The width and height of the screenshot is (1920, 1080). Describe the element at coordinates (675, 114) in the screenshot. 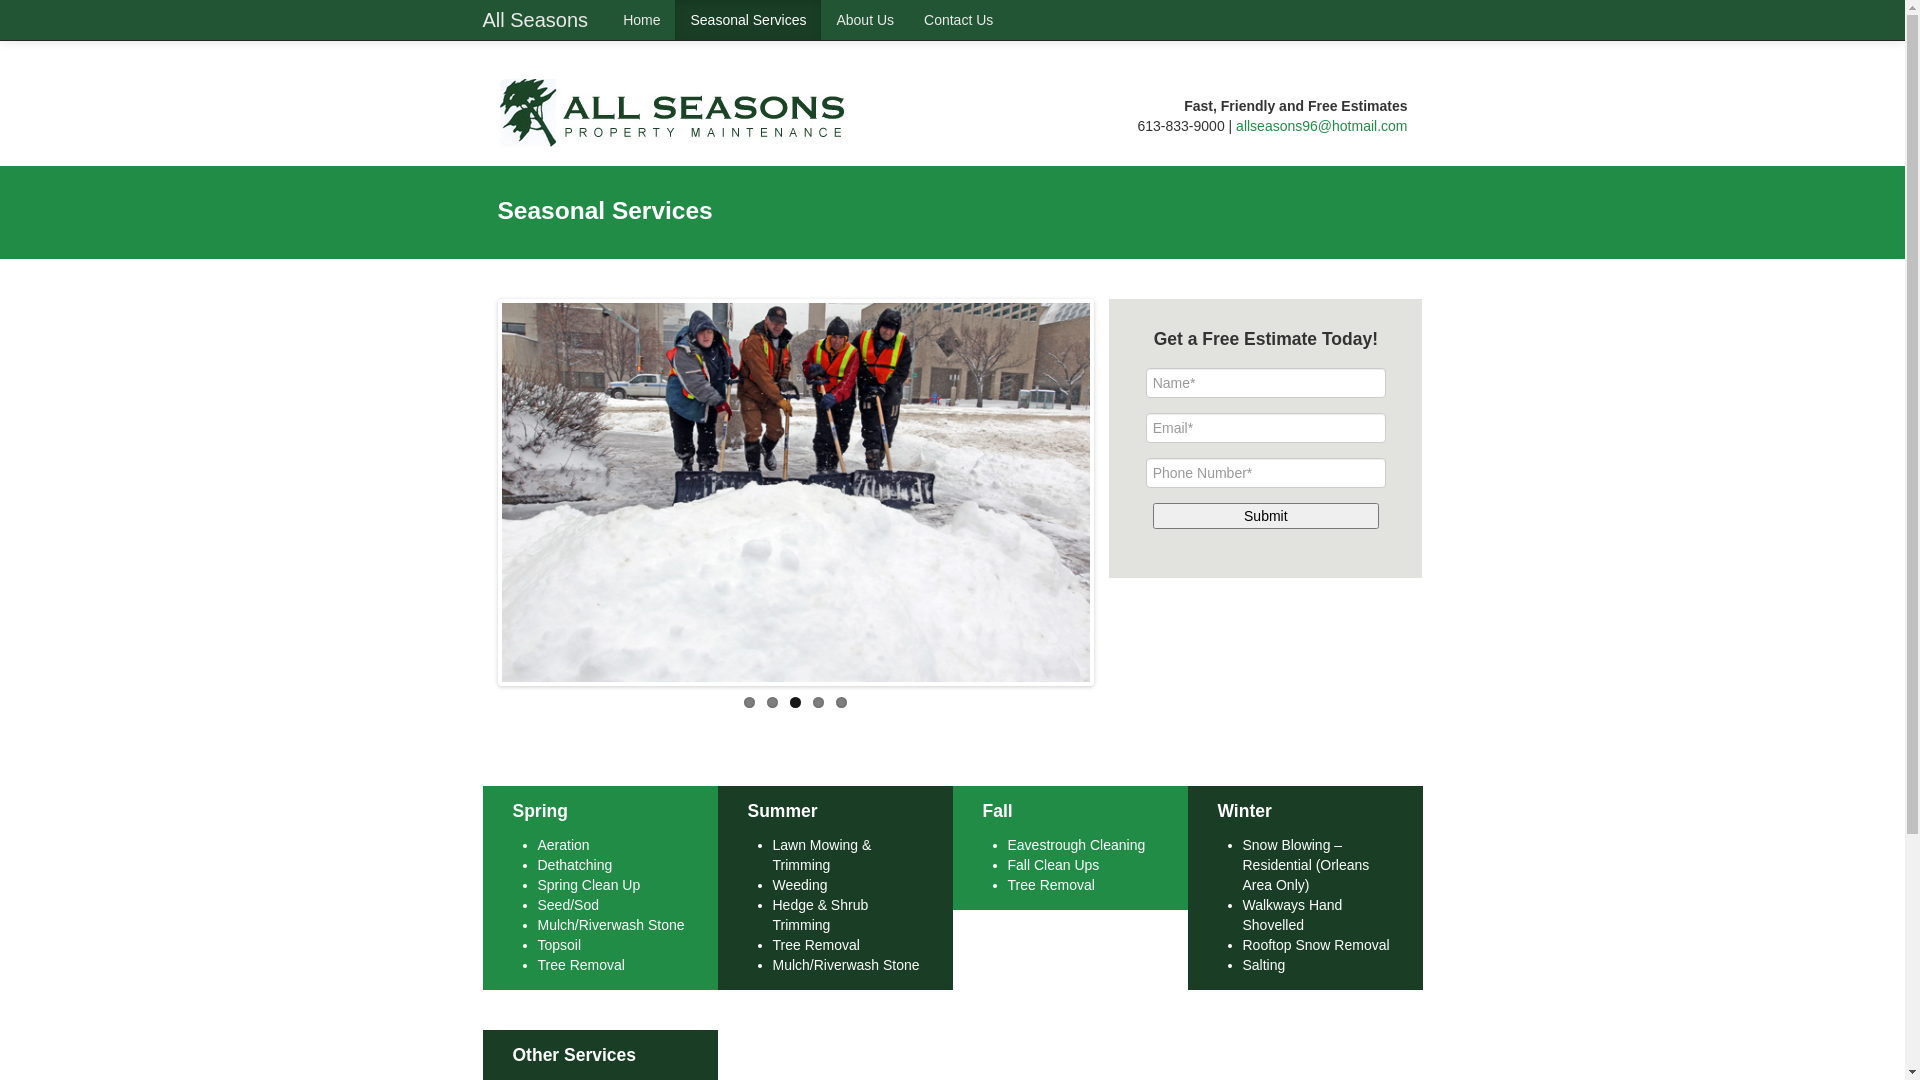

I see `all-seasons-property-maintenance-logo` at that location.